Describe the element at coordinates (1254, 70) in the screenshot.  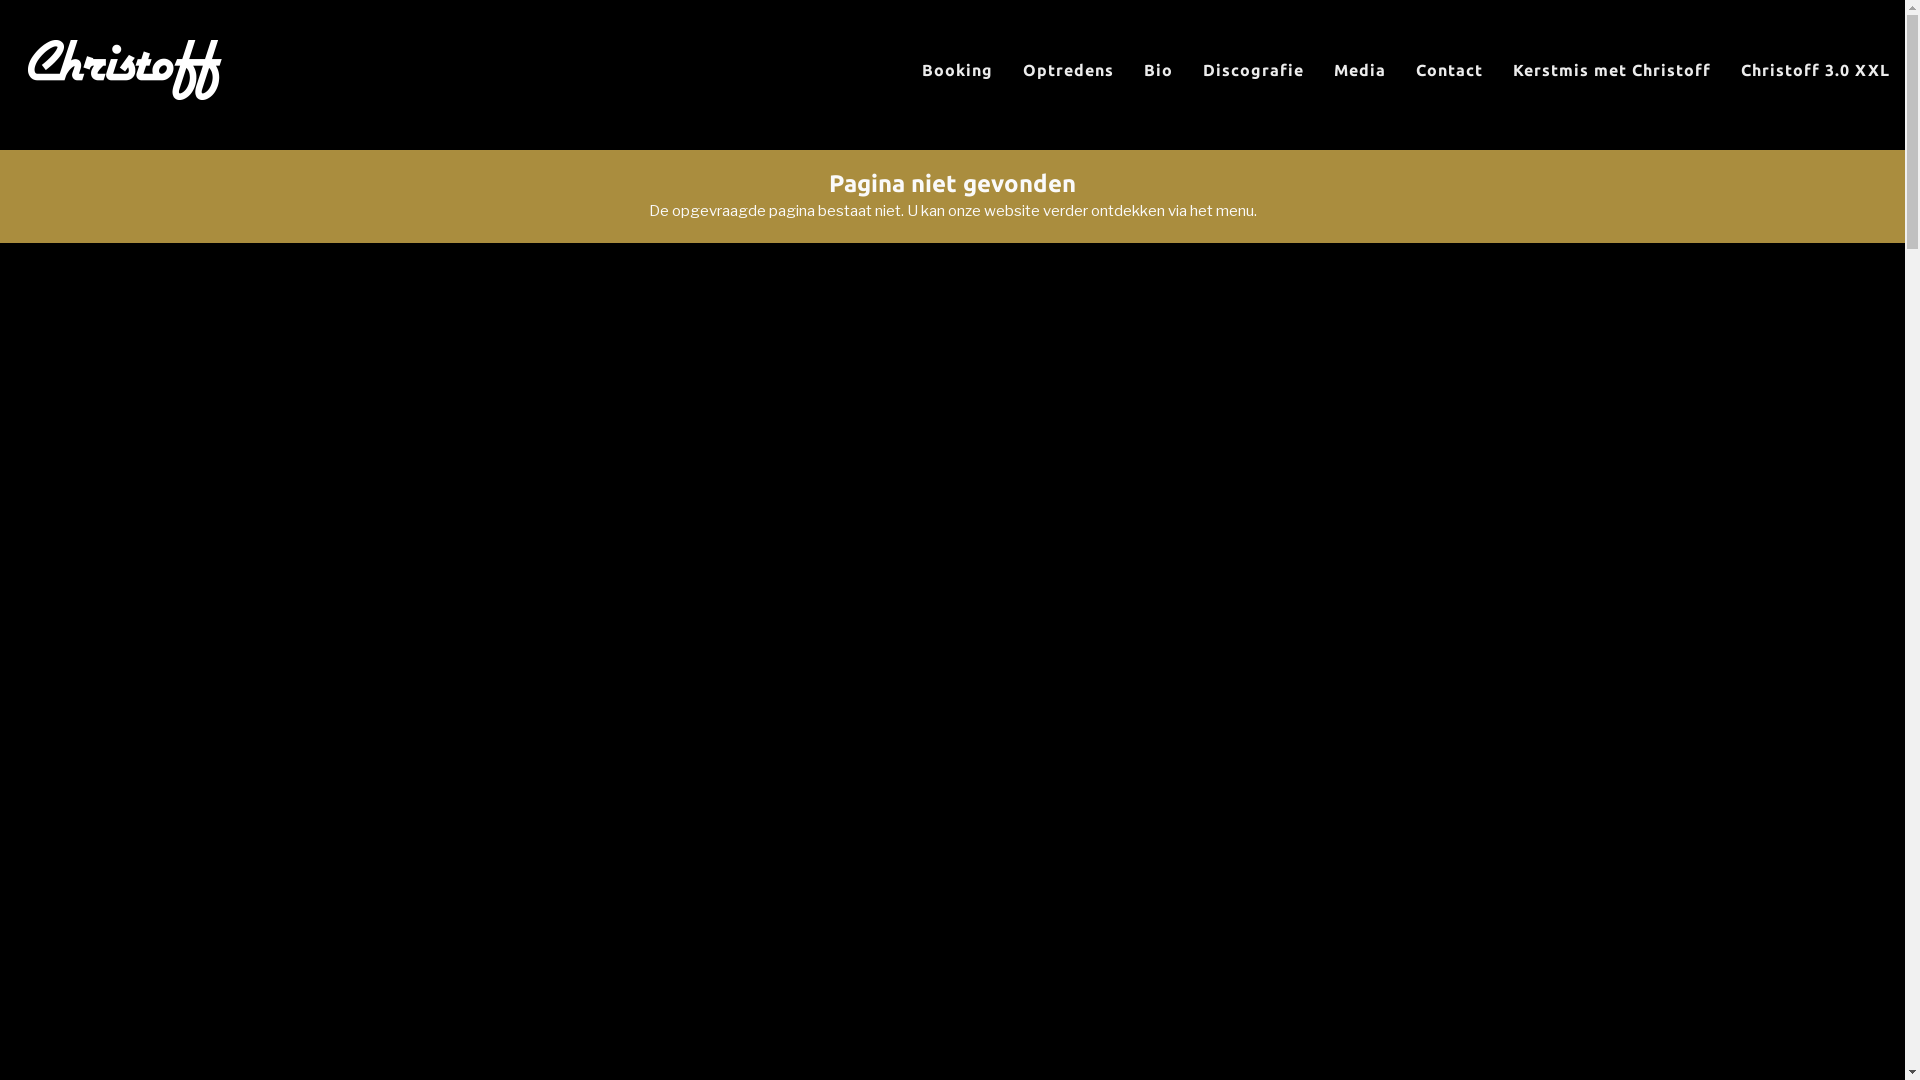
I see `Discografie` at that location.